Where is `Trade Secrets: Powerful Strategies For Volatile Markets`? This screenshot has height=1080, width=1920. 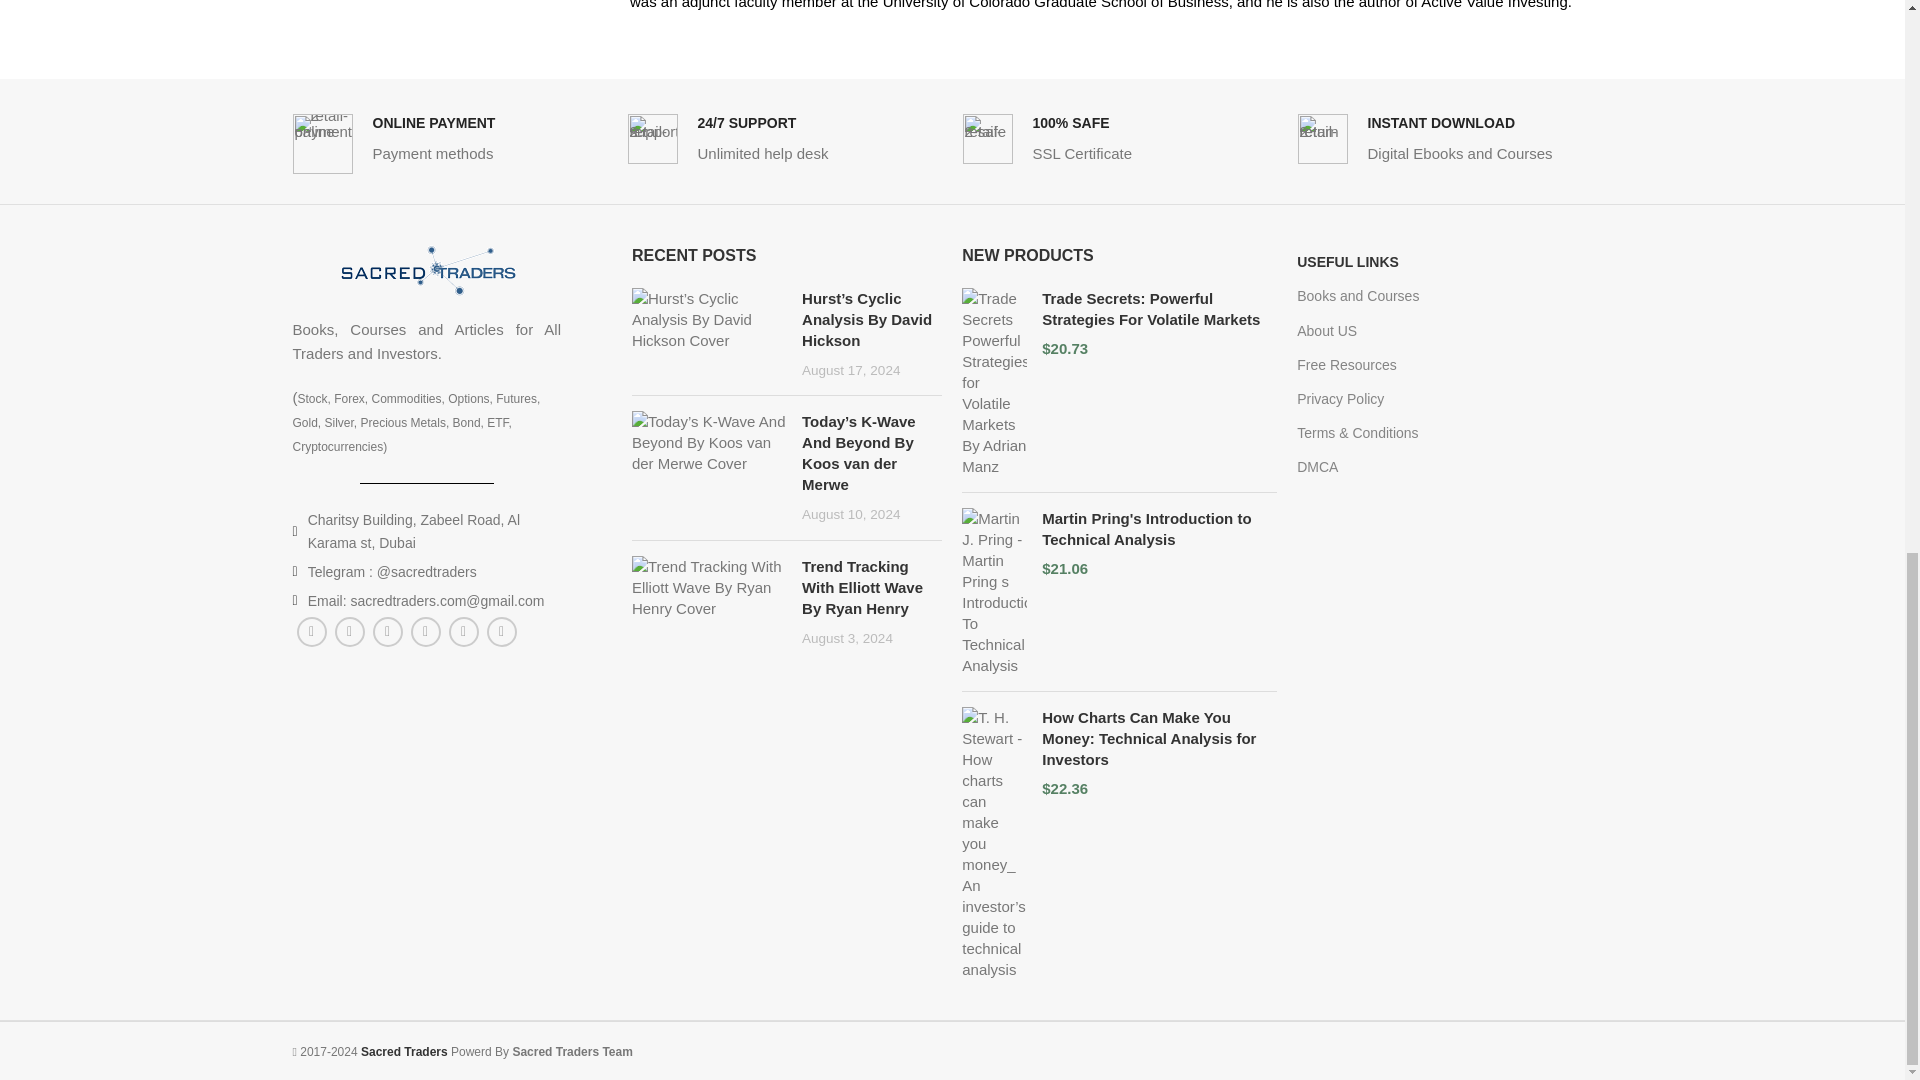 Trade Secrets: Powerful Strategies For Volatile Markets is located at coordinates (1159, 309).